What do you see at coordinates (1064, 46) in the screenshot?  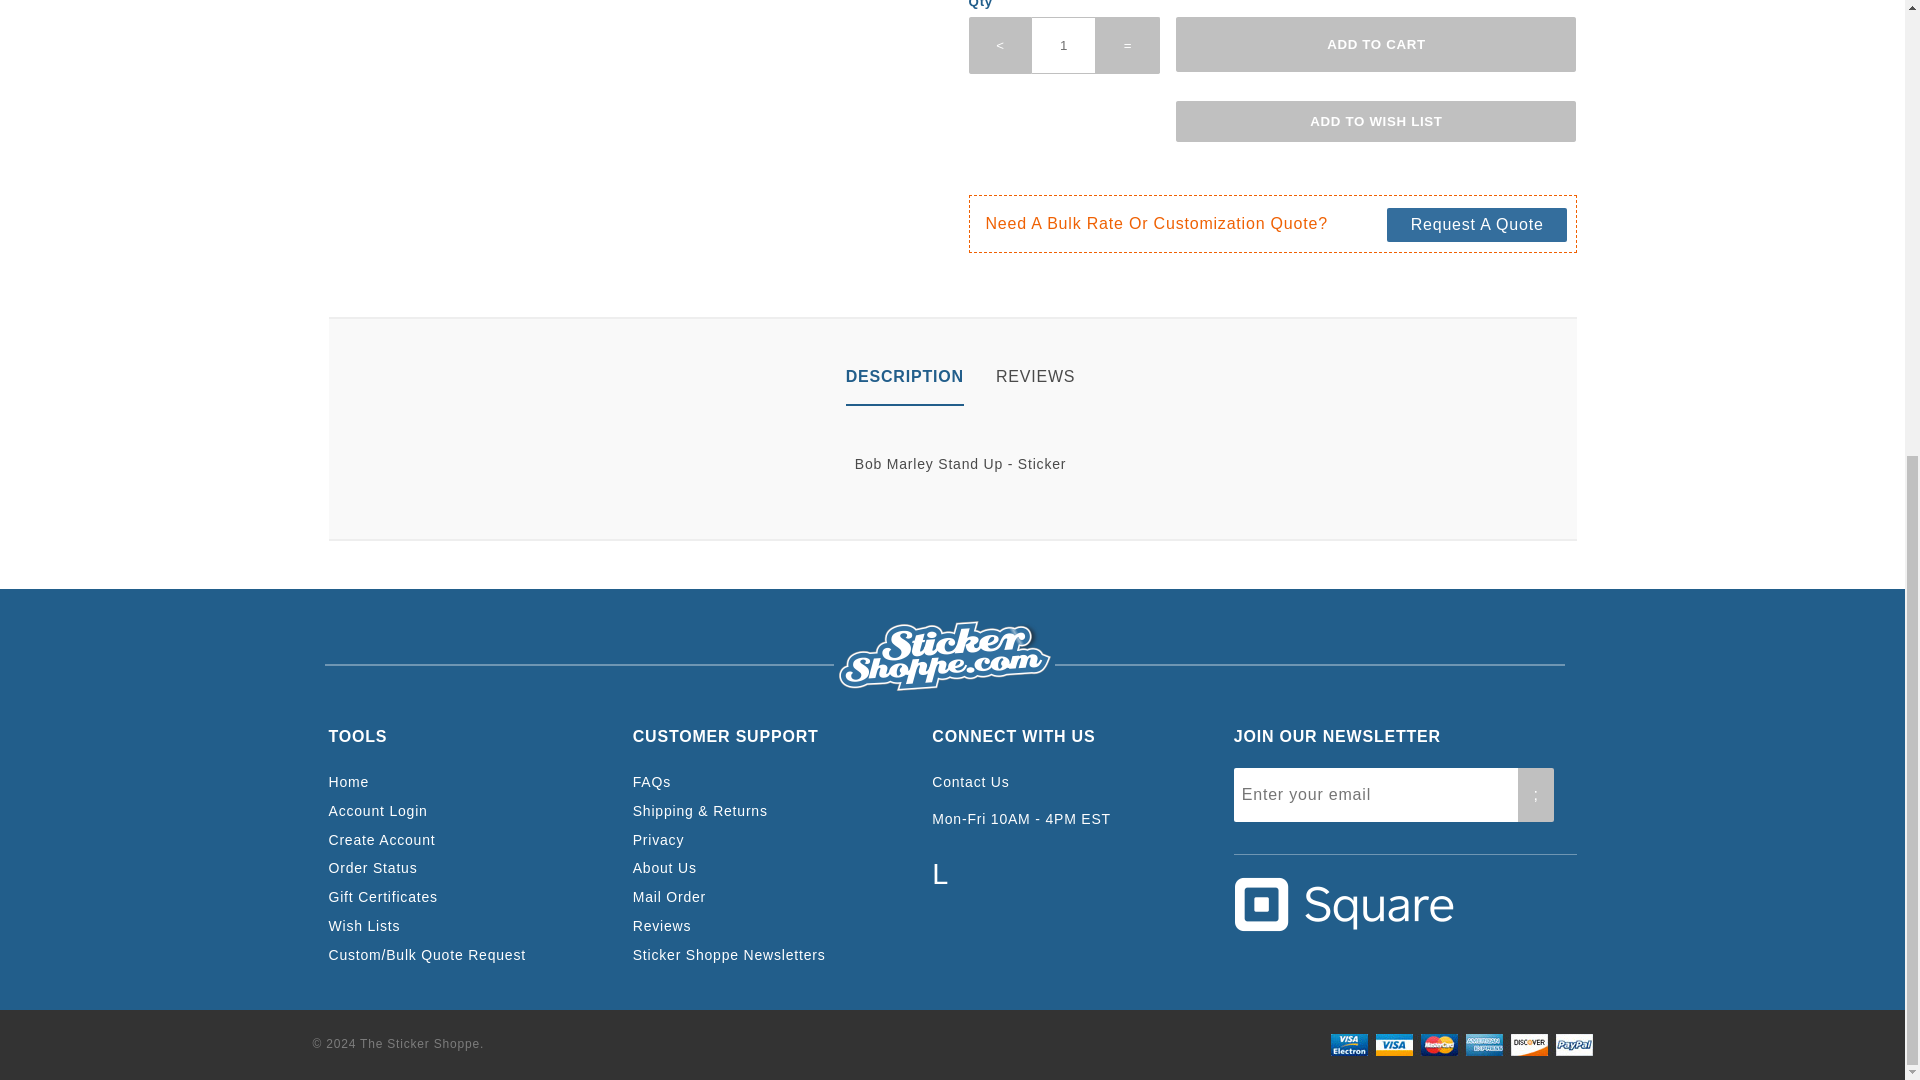 I see `1` at bounding box center [1064, 46].